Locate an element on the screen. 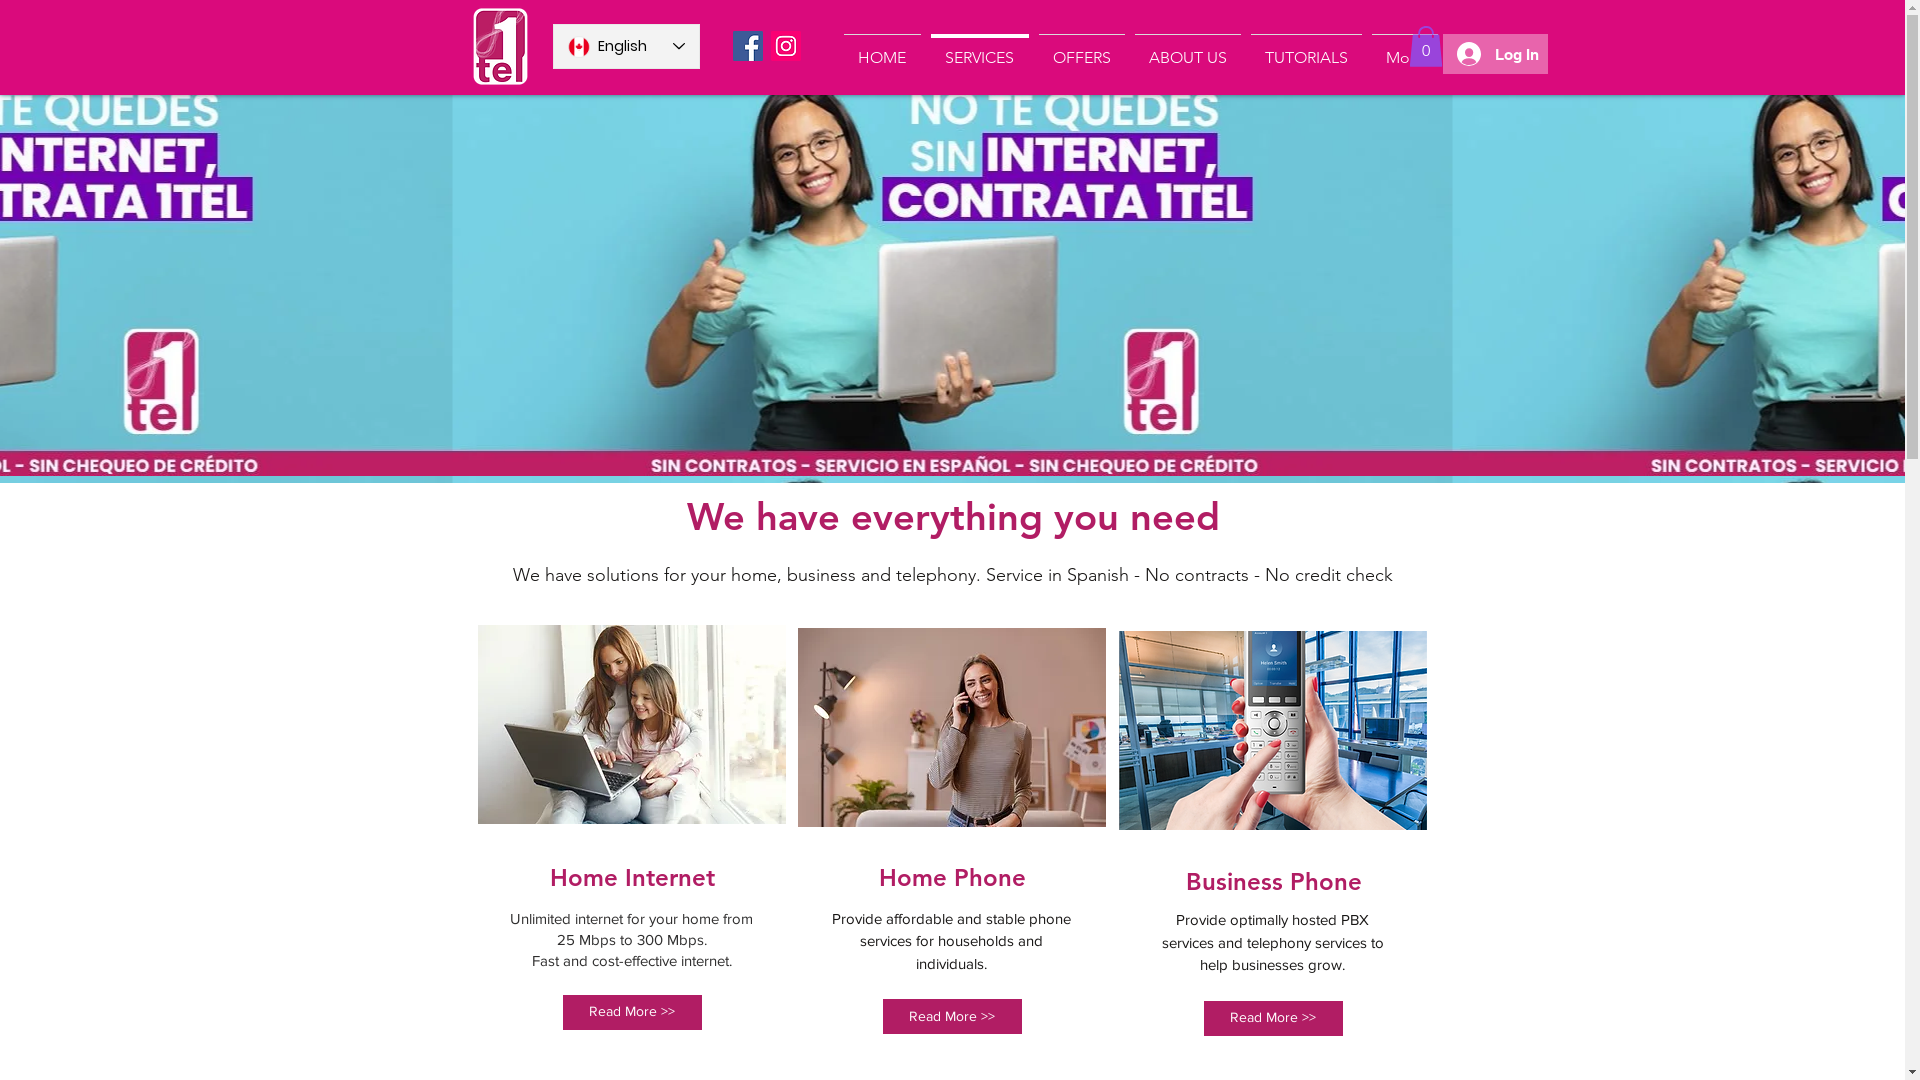 The height and width of the screenshot is (1080, 1920). Read More >> is located at coordinates (952, 1016).